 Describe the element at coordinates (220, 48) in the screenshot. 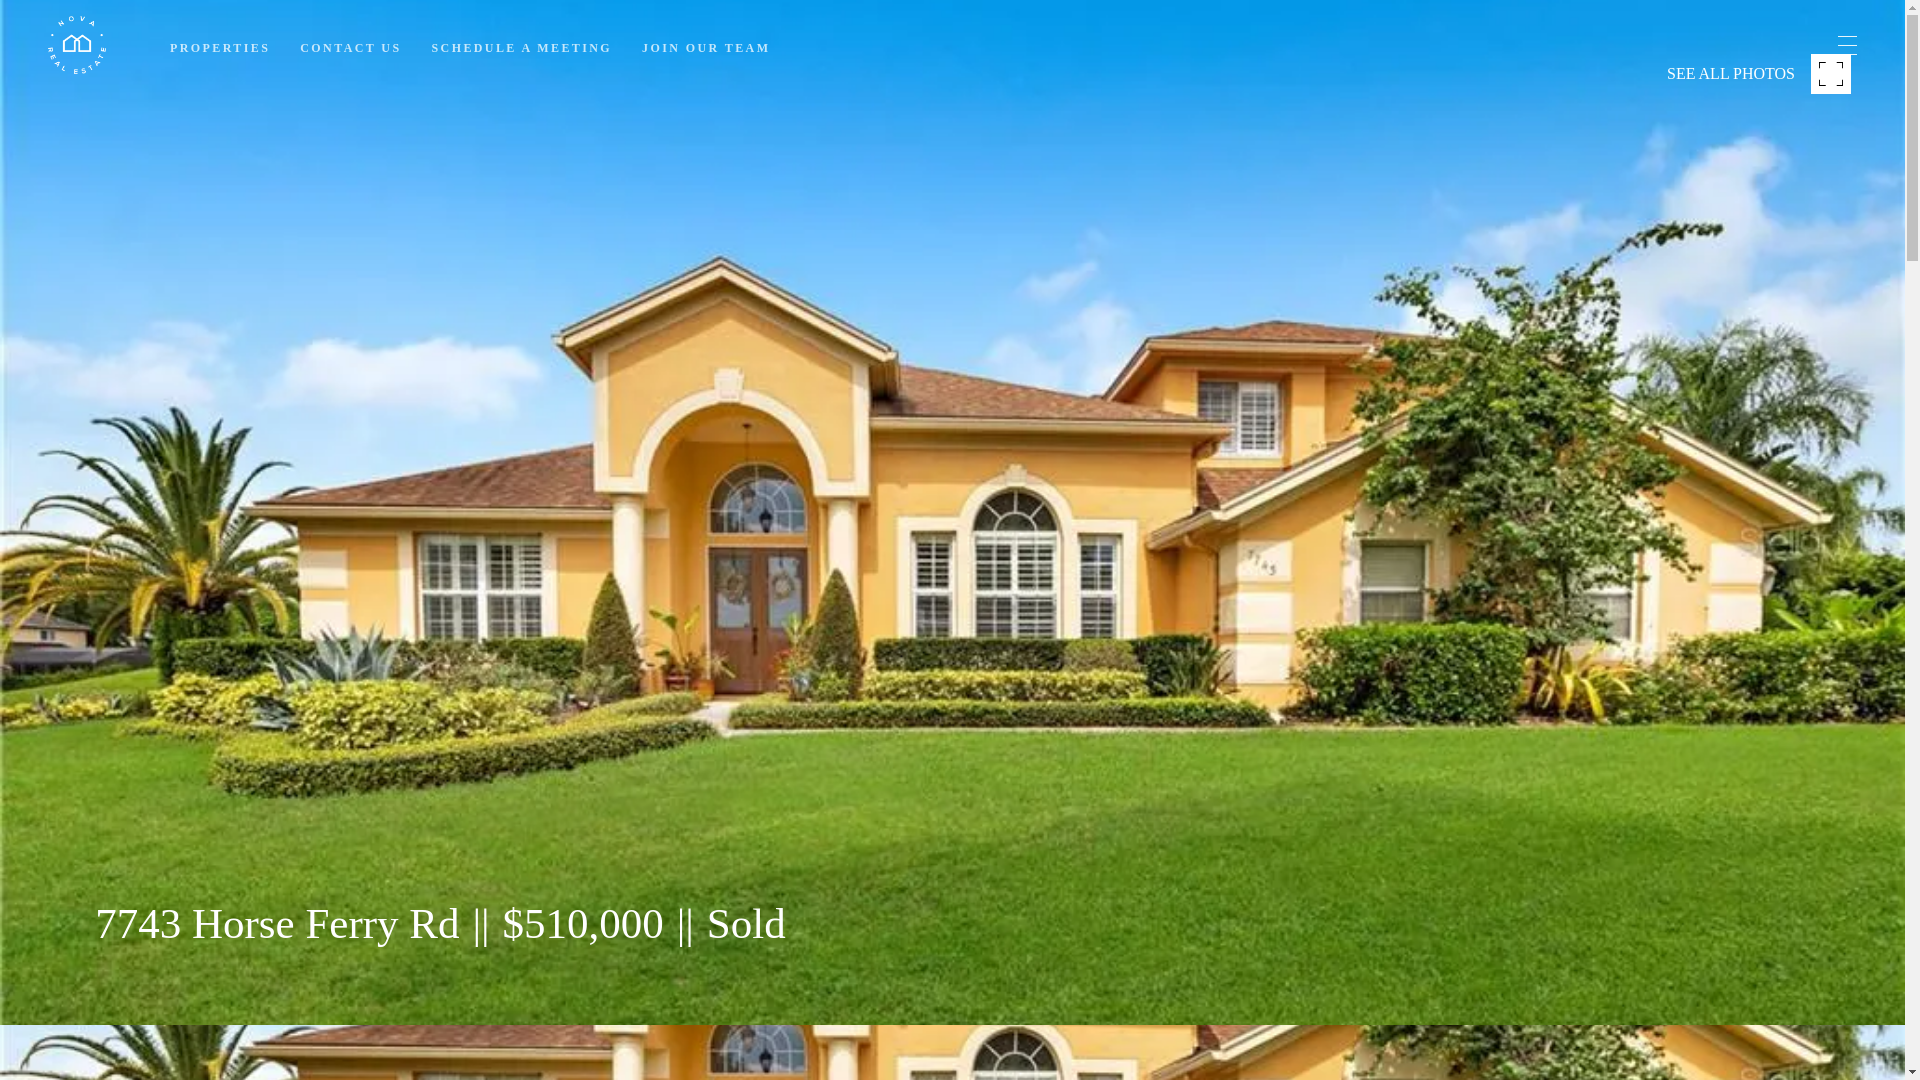

I see `PROPERTIES` at that location.